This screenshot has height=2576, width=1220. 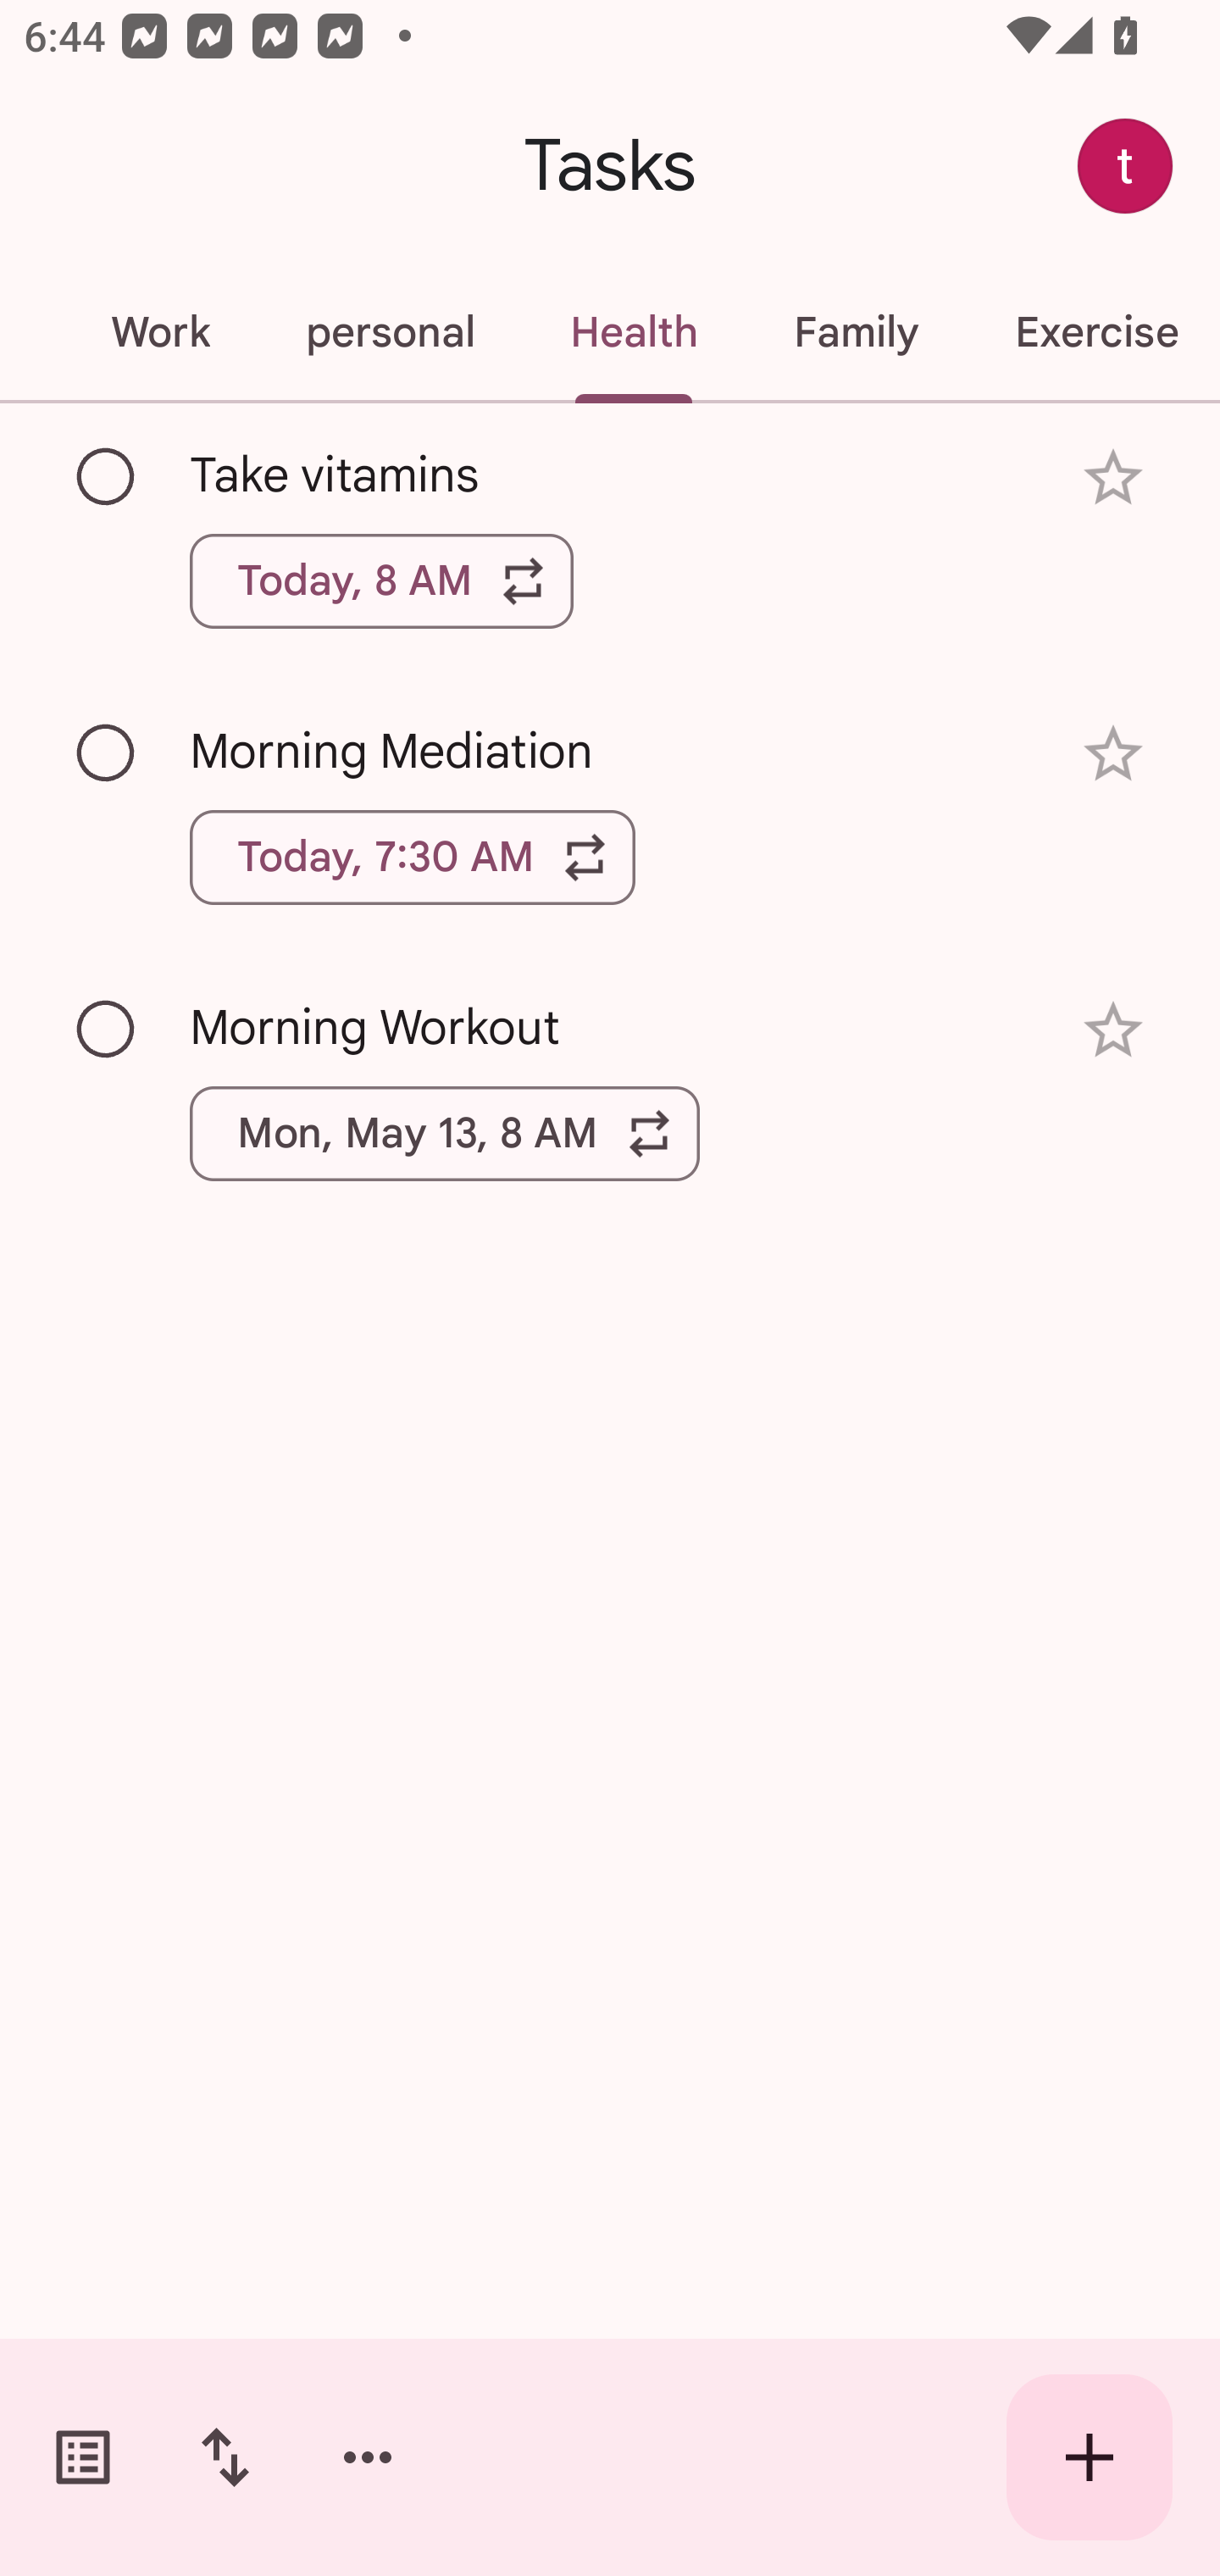 I want to click on Change sort order, so click(x=225, y=2457).